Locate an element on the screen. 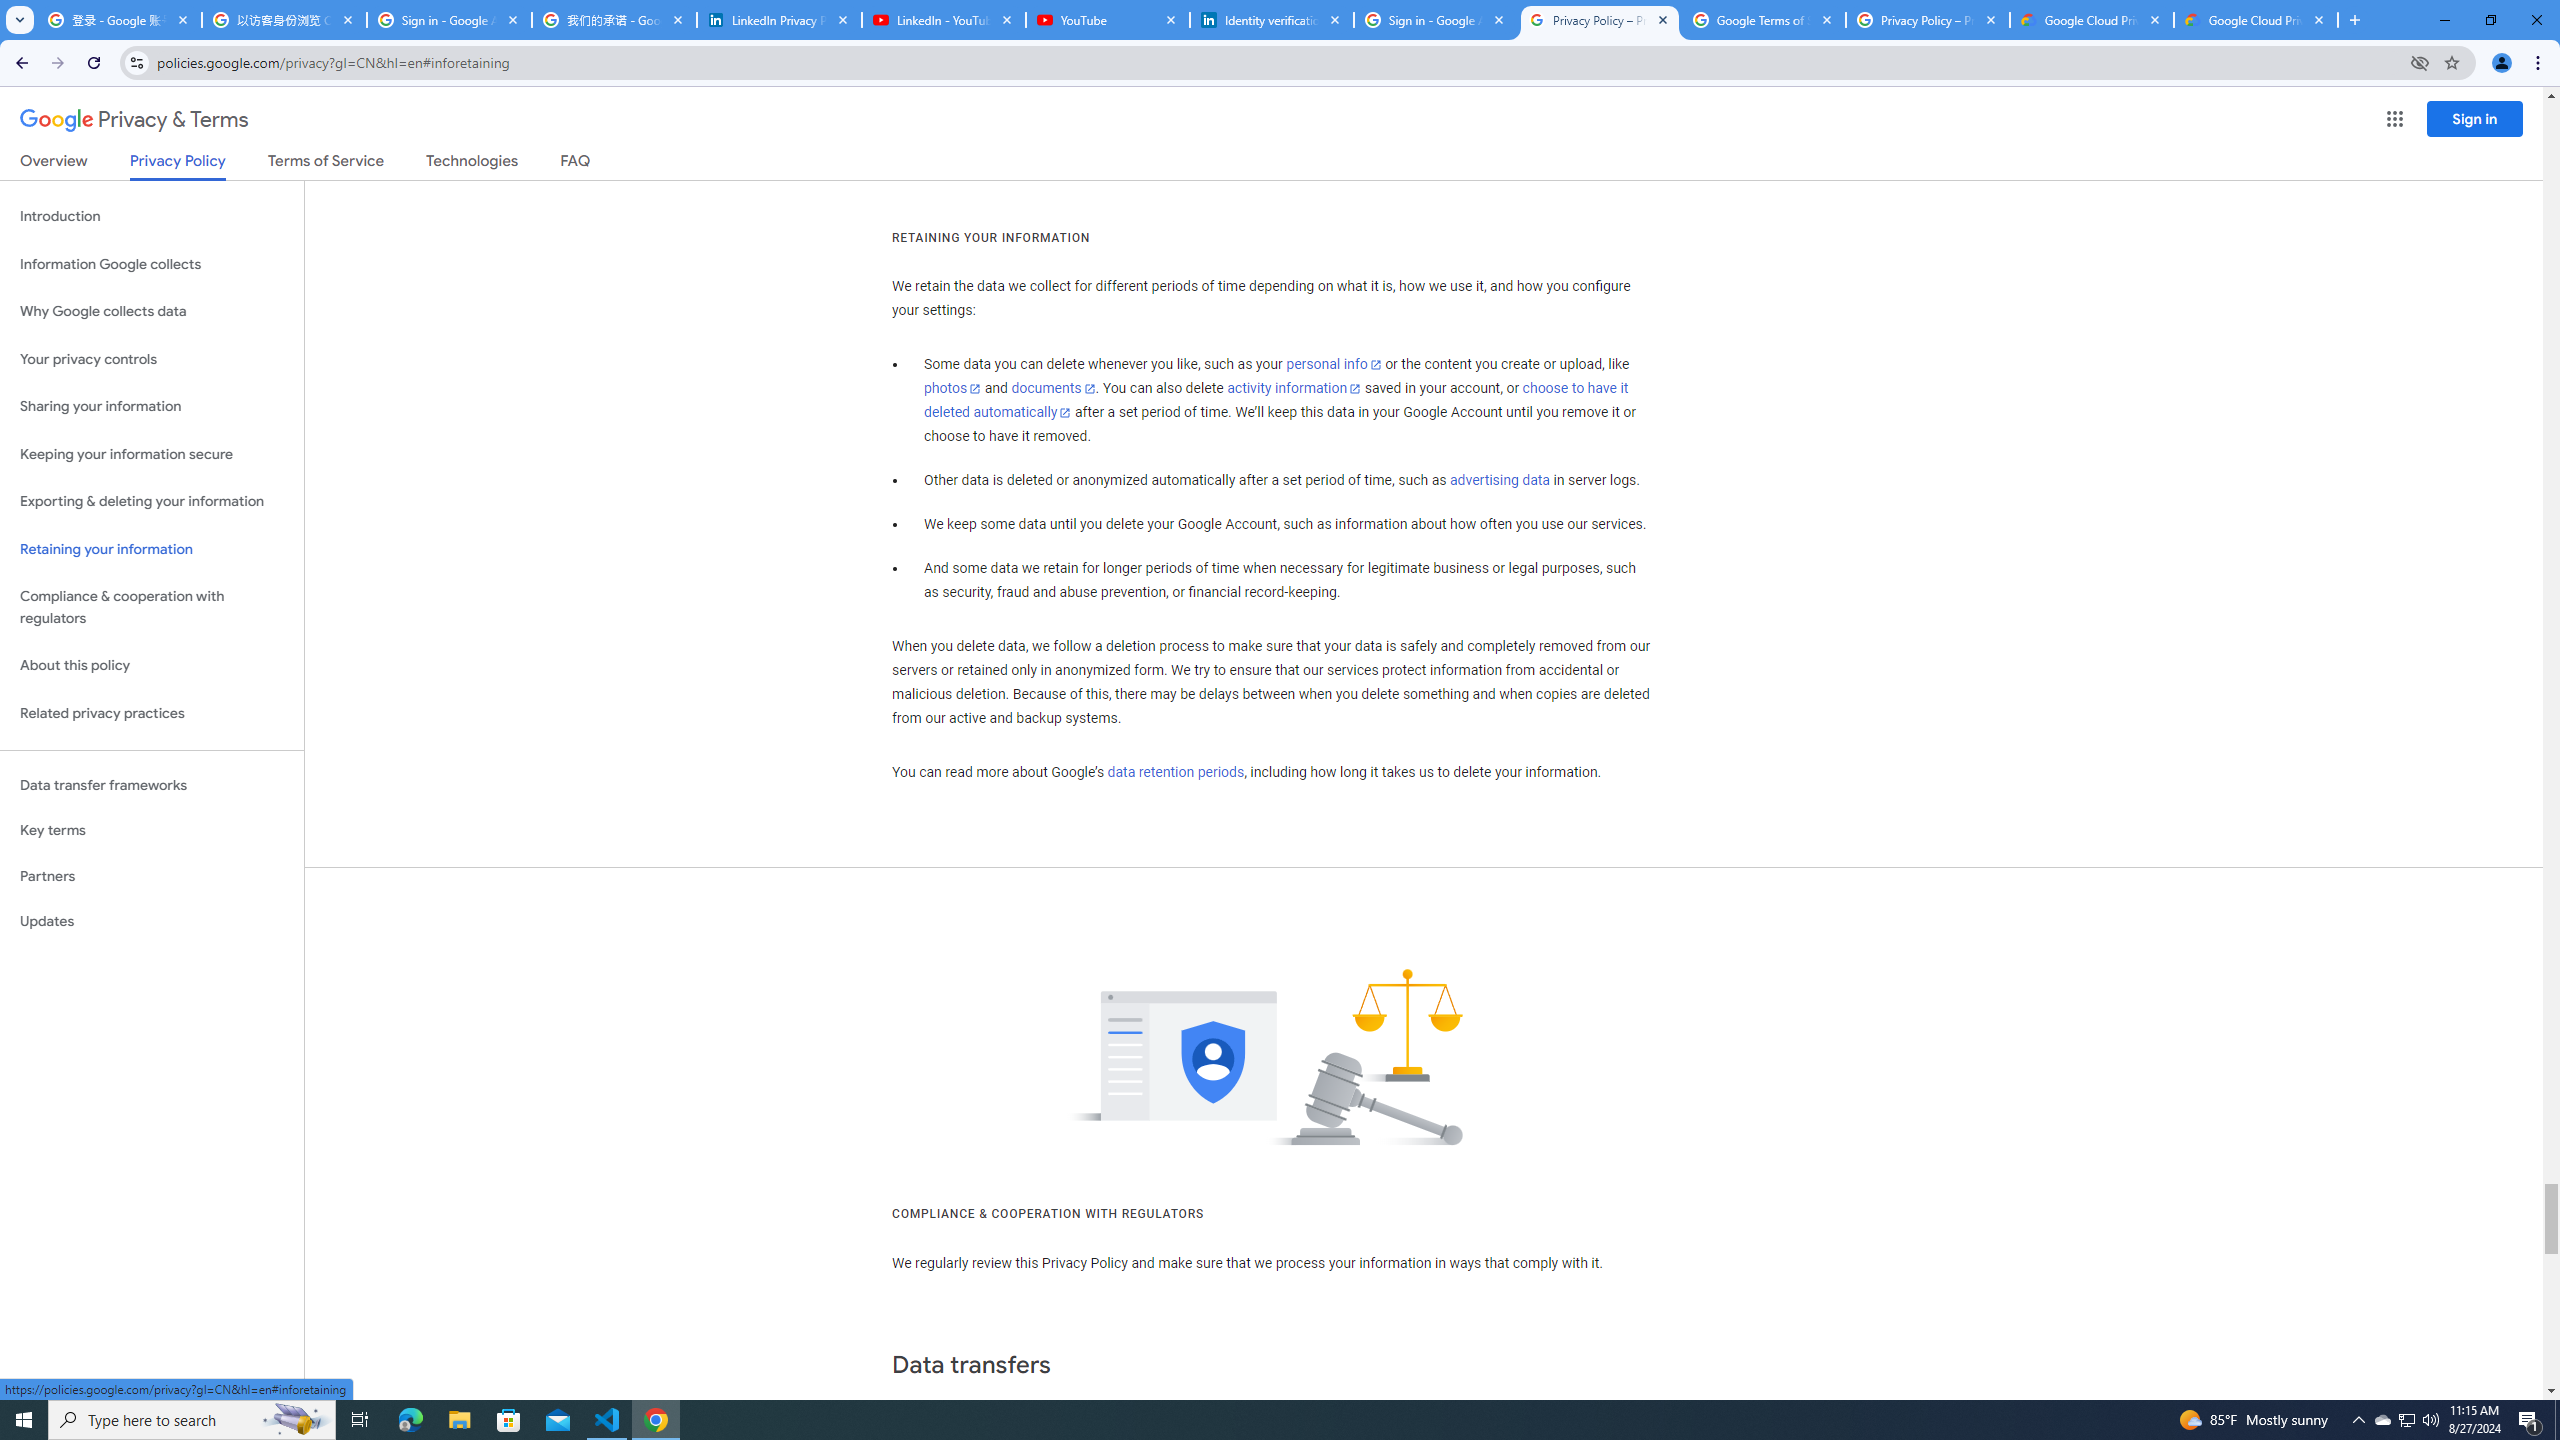  Related privacy practices is located at coordinates (152, 713).